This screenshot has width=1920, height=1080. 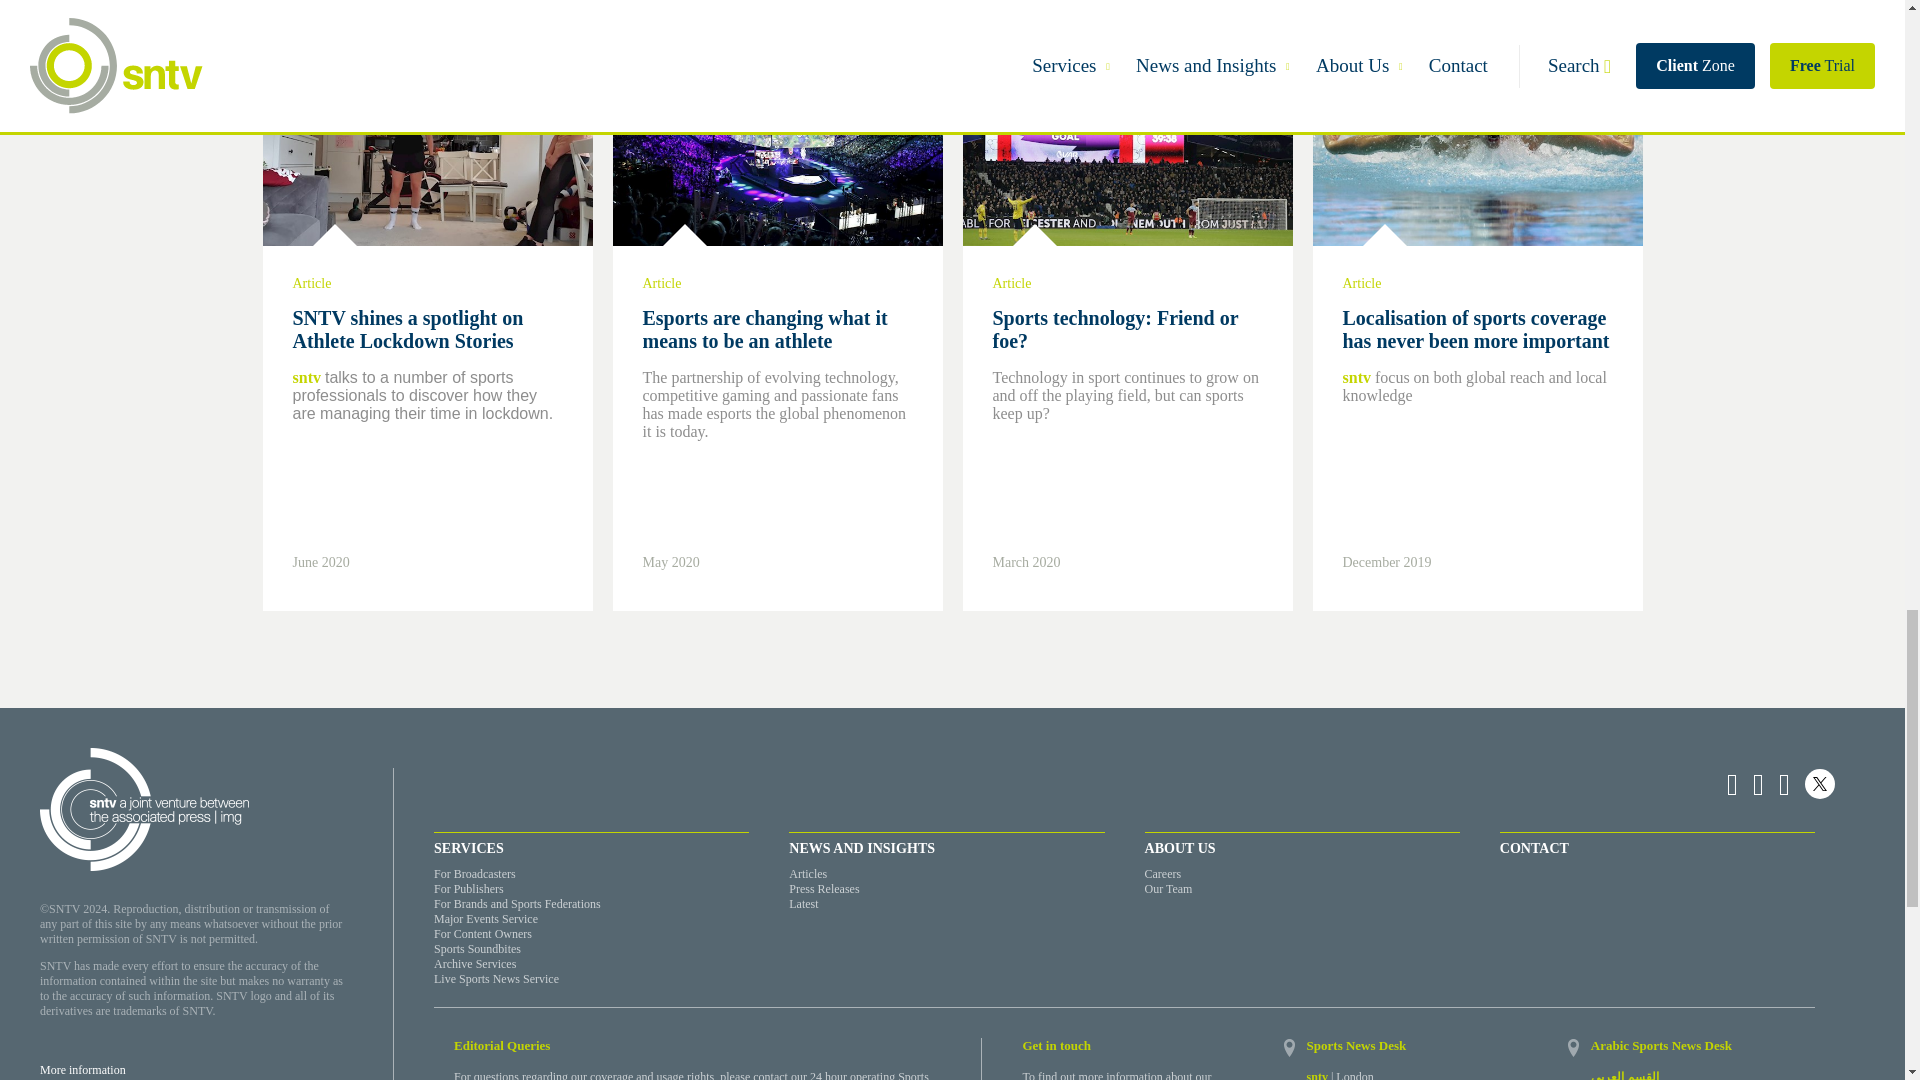 I want to click on SNTV shines a spotlight on Athlete Lockdown Stories, so click(x=406, y=329).